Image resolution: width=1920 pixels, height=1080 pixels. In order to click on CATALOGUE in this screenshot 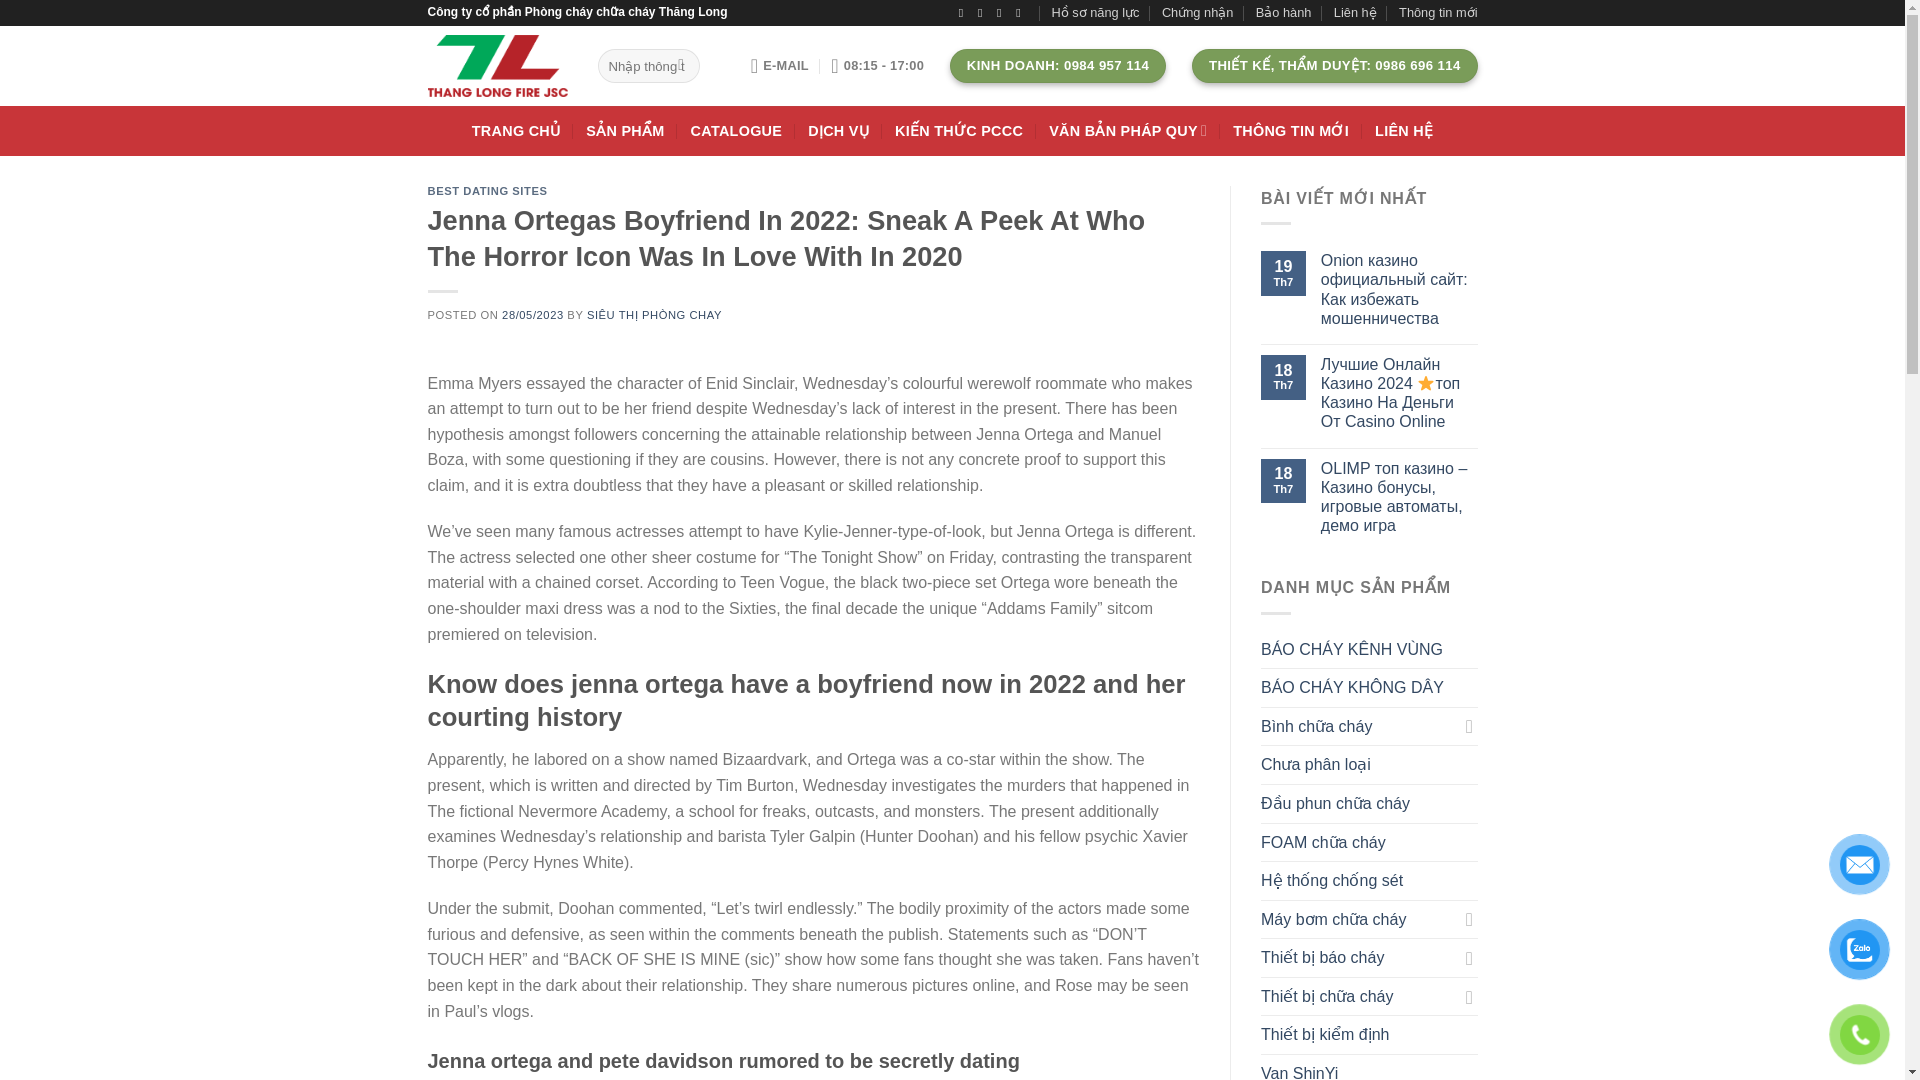, I will do `click(737, 130)`.